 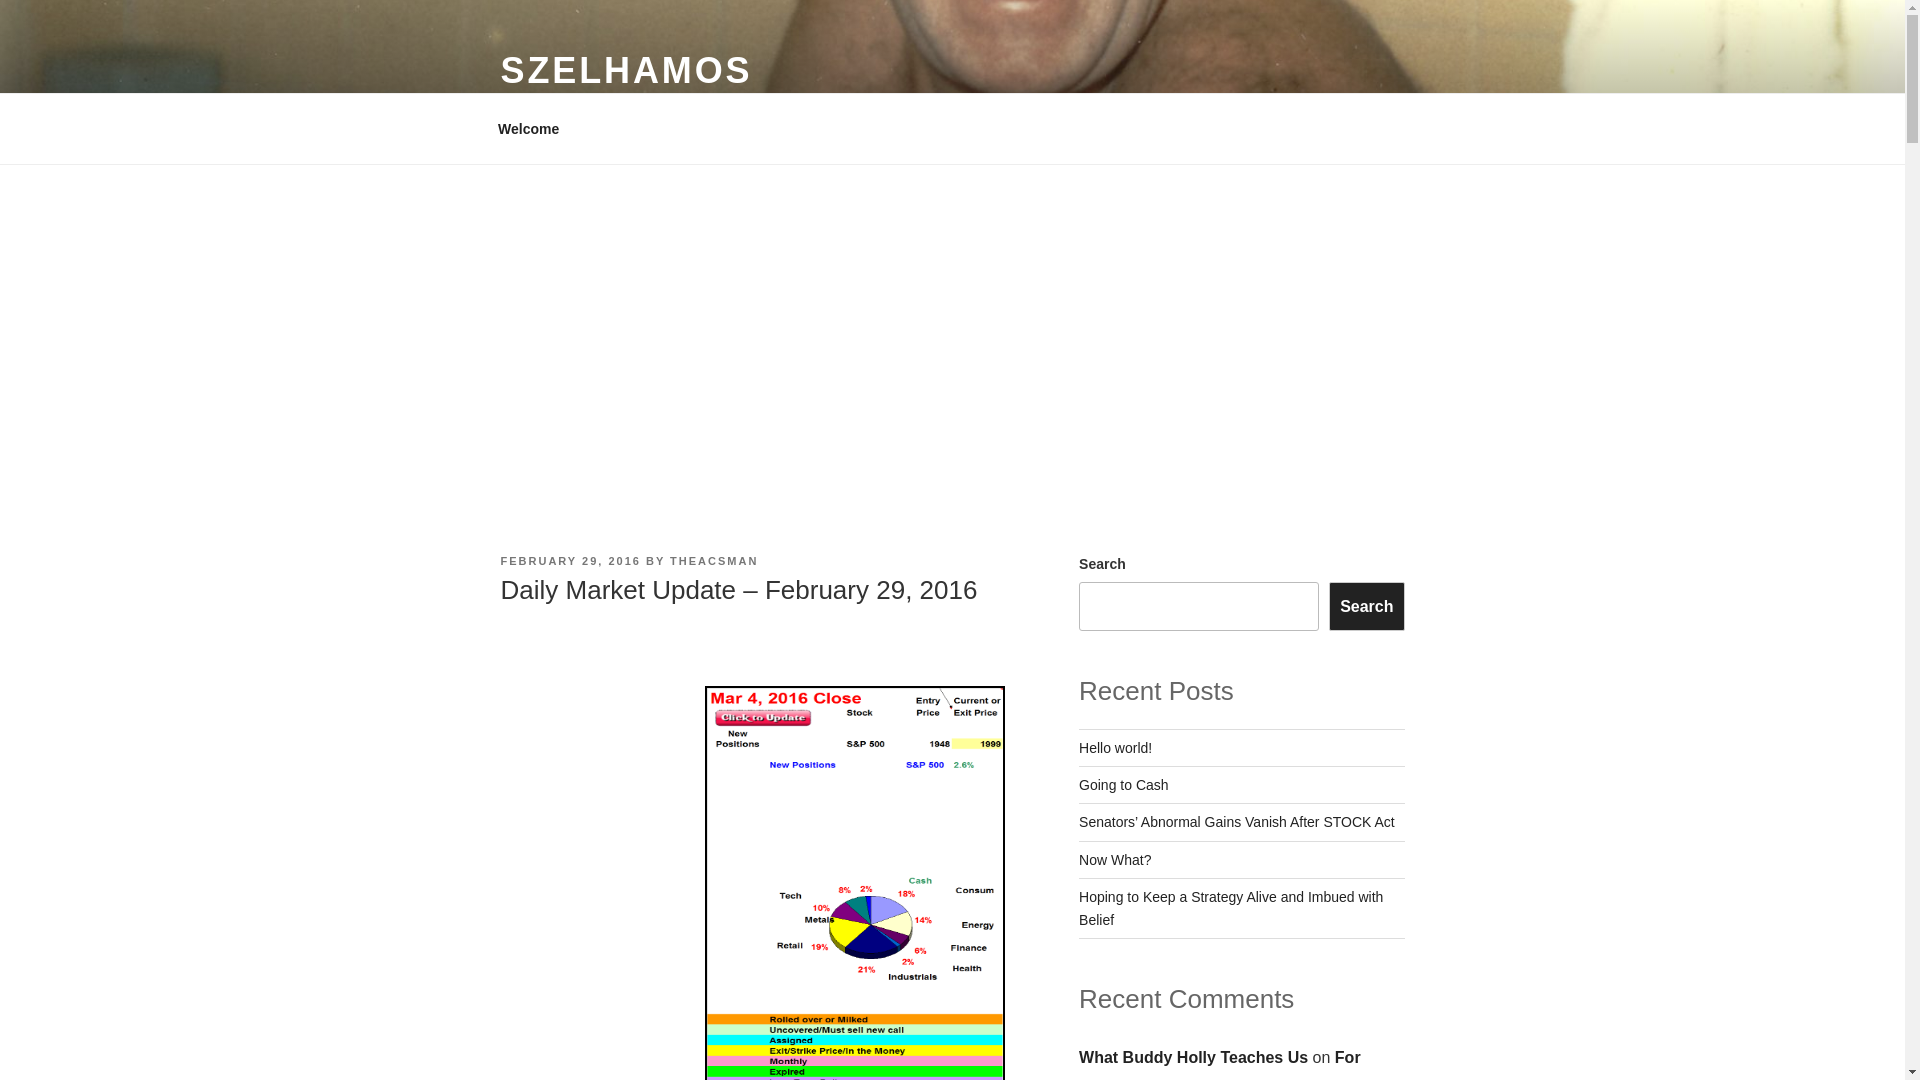 I want to click on For Reformed Broker, so click(x=1220, y=1064).